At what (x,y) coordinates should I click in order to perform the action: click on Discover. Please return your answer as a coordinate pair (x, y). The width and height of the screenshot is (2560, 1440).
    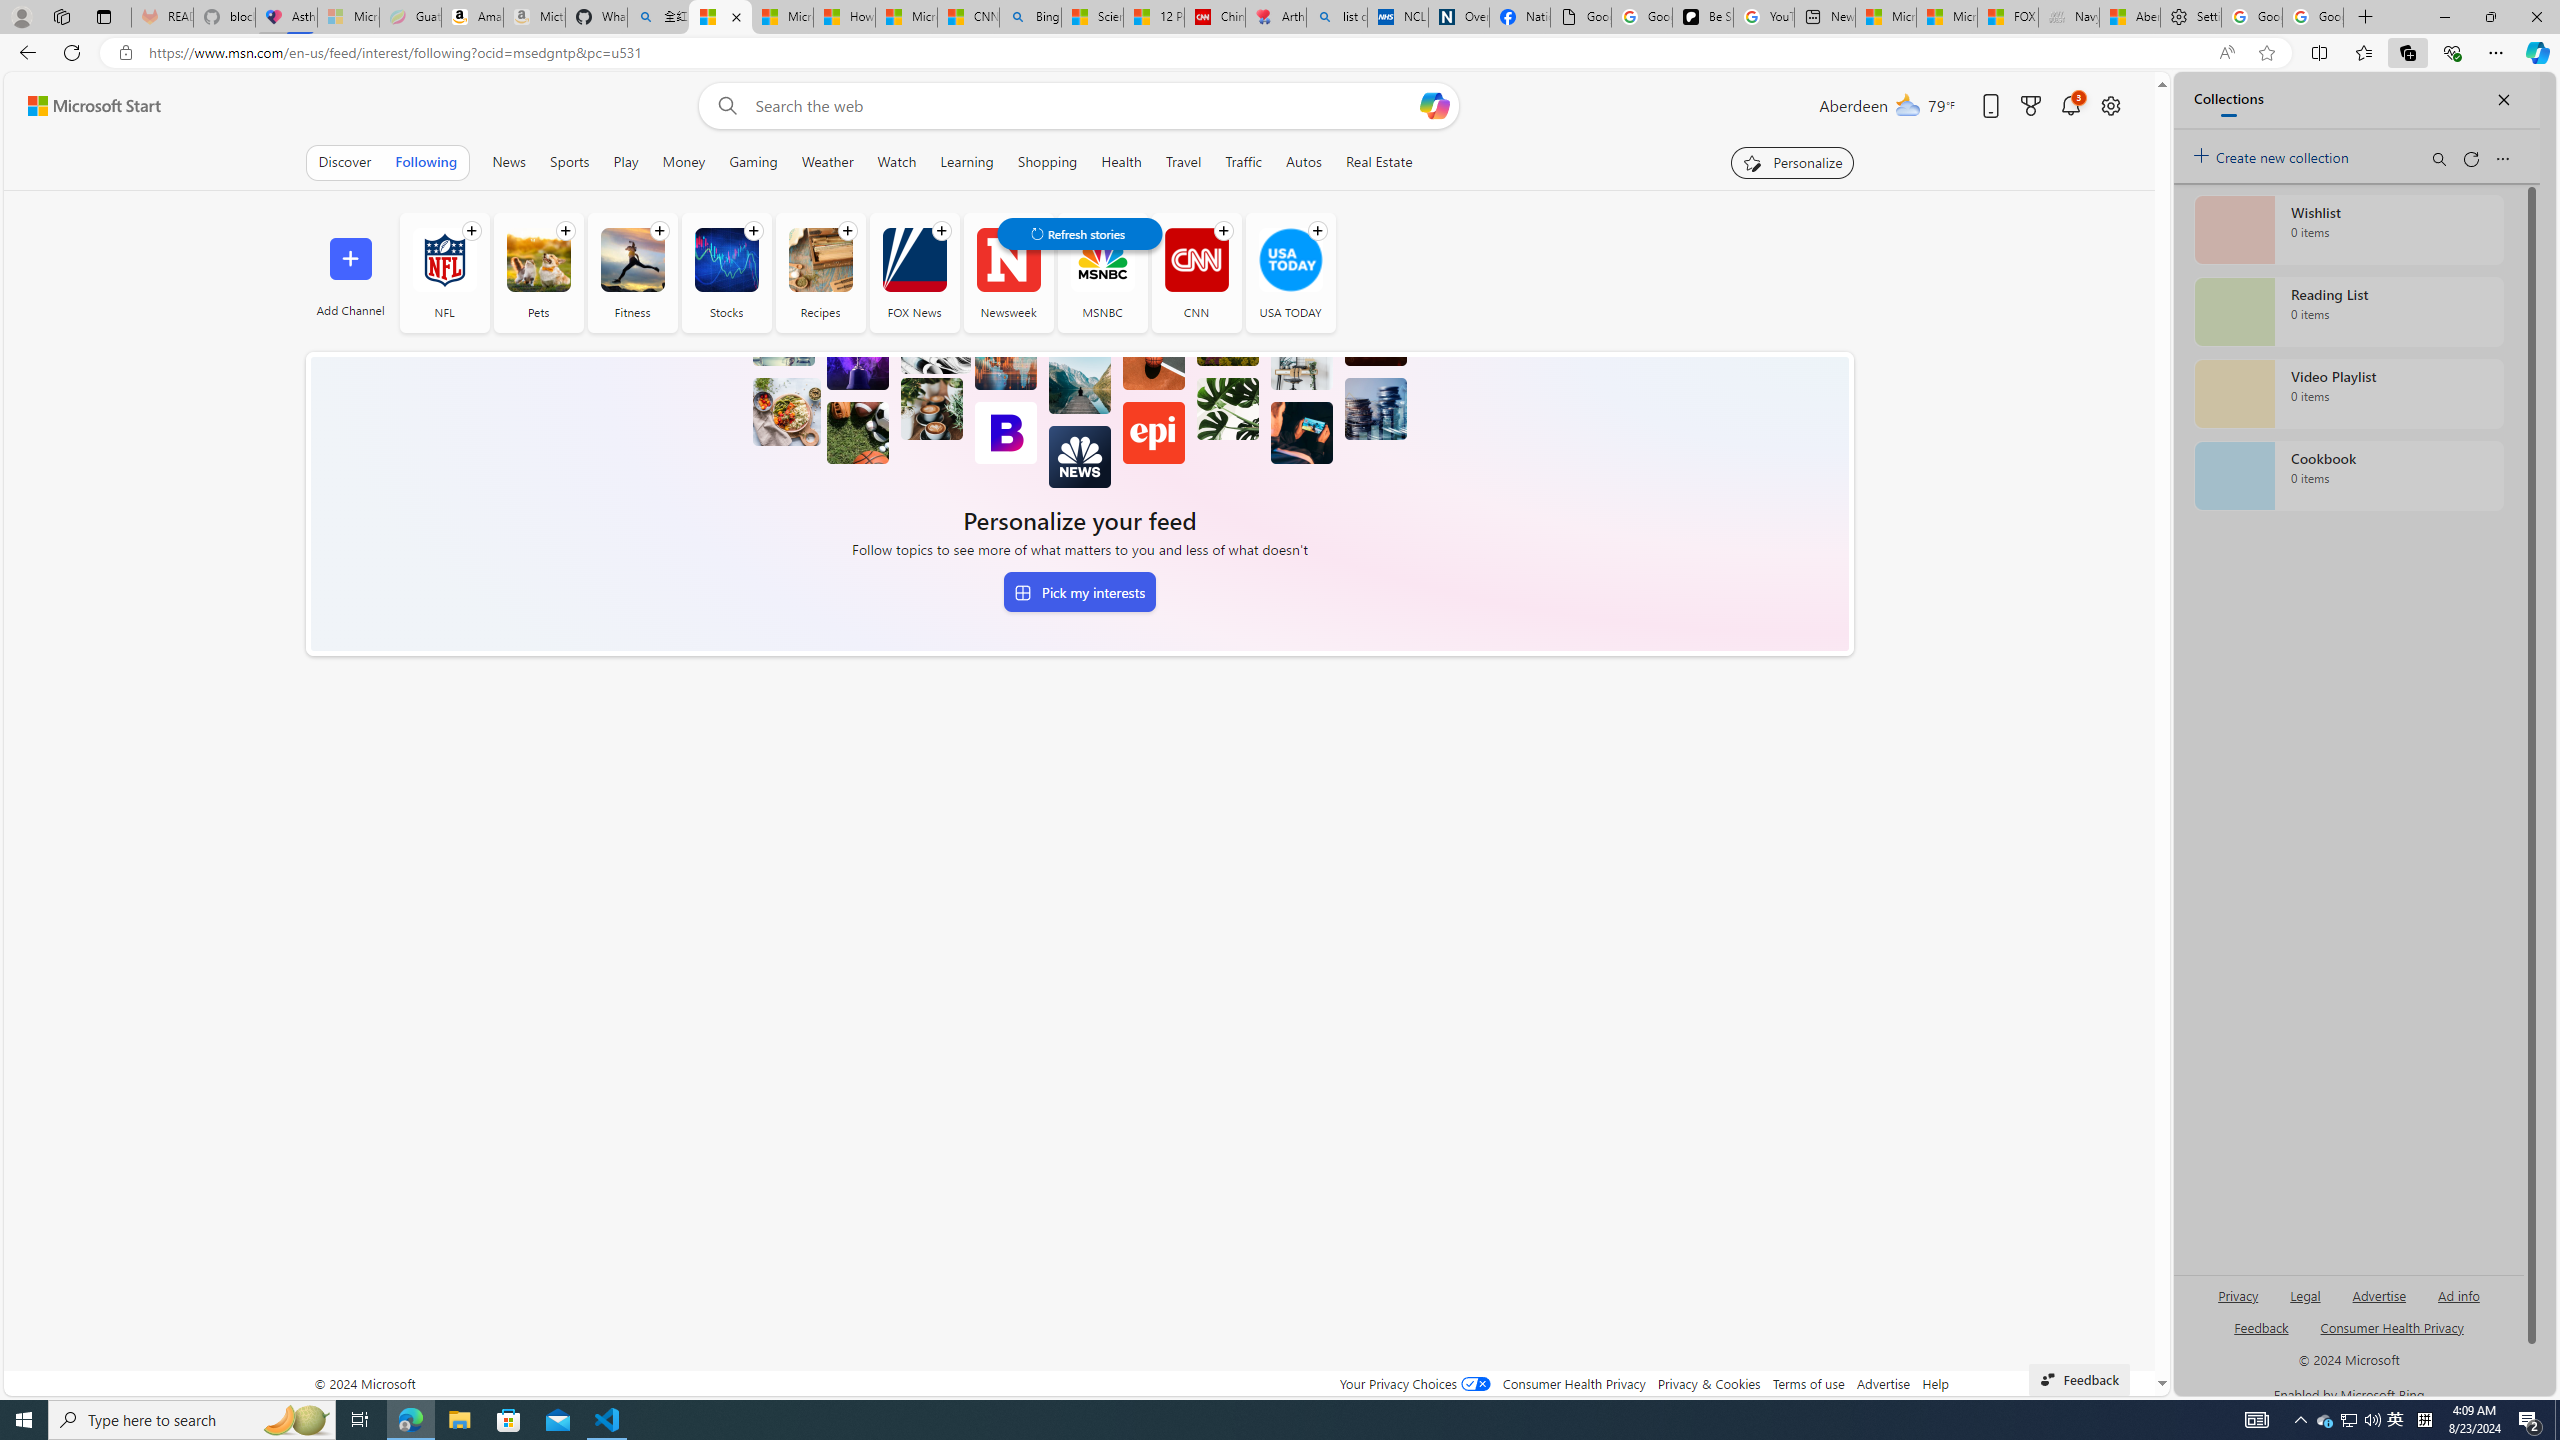
    Looking at the image, I should click on (346, 162).